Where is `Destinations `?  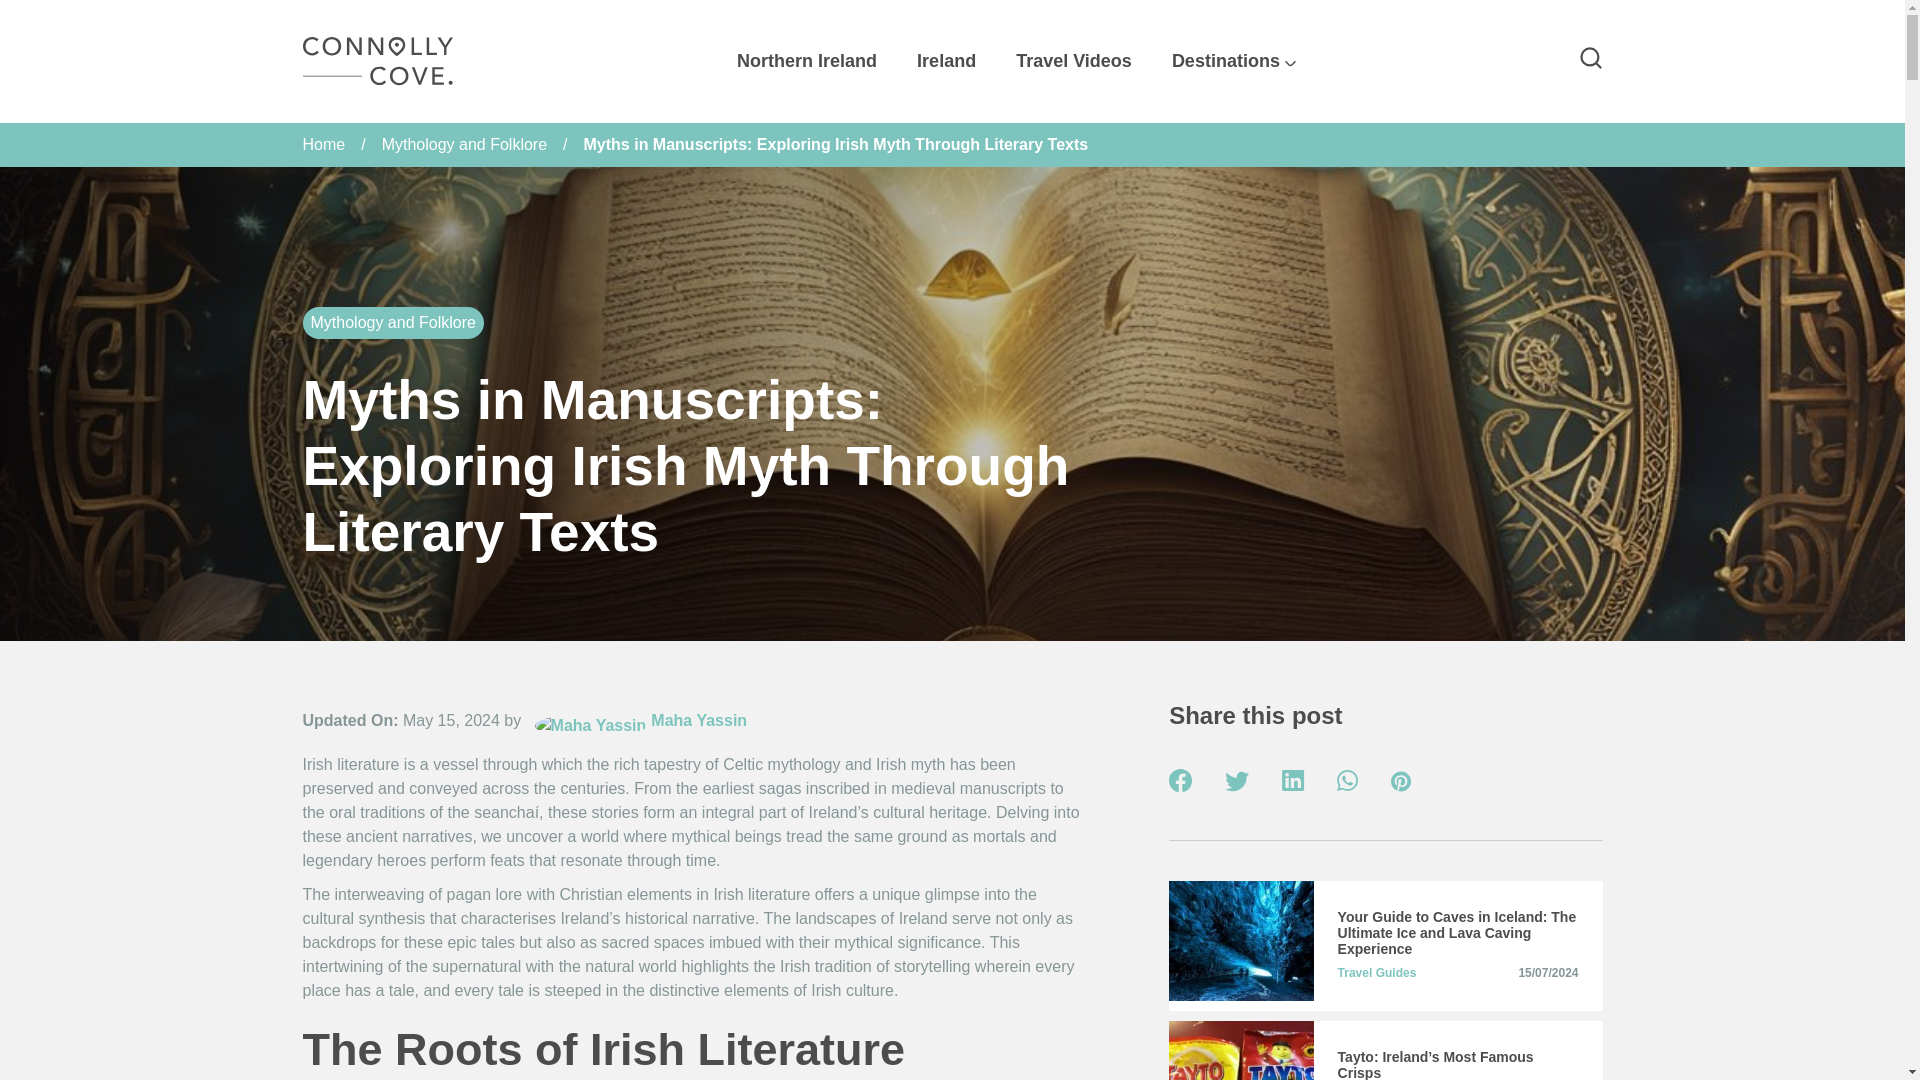
Destinations  is located at coordinates (1234, 62).